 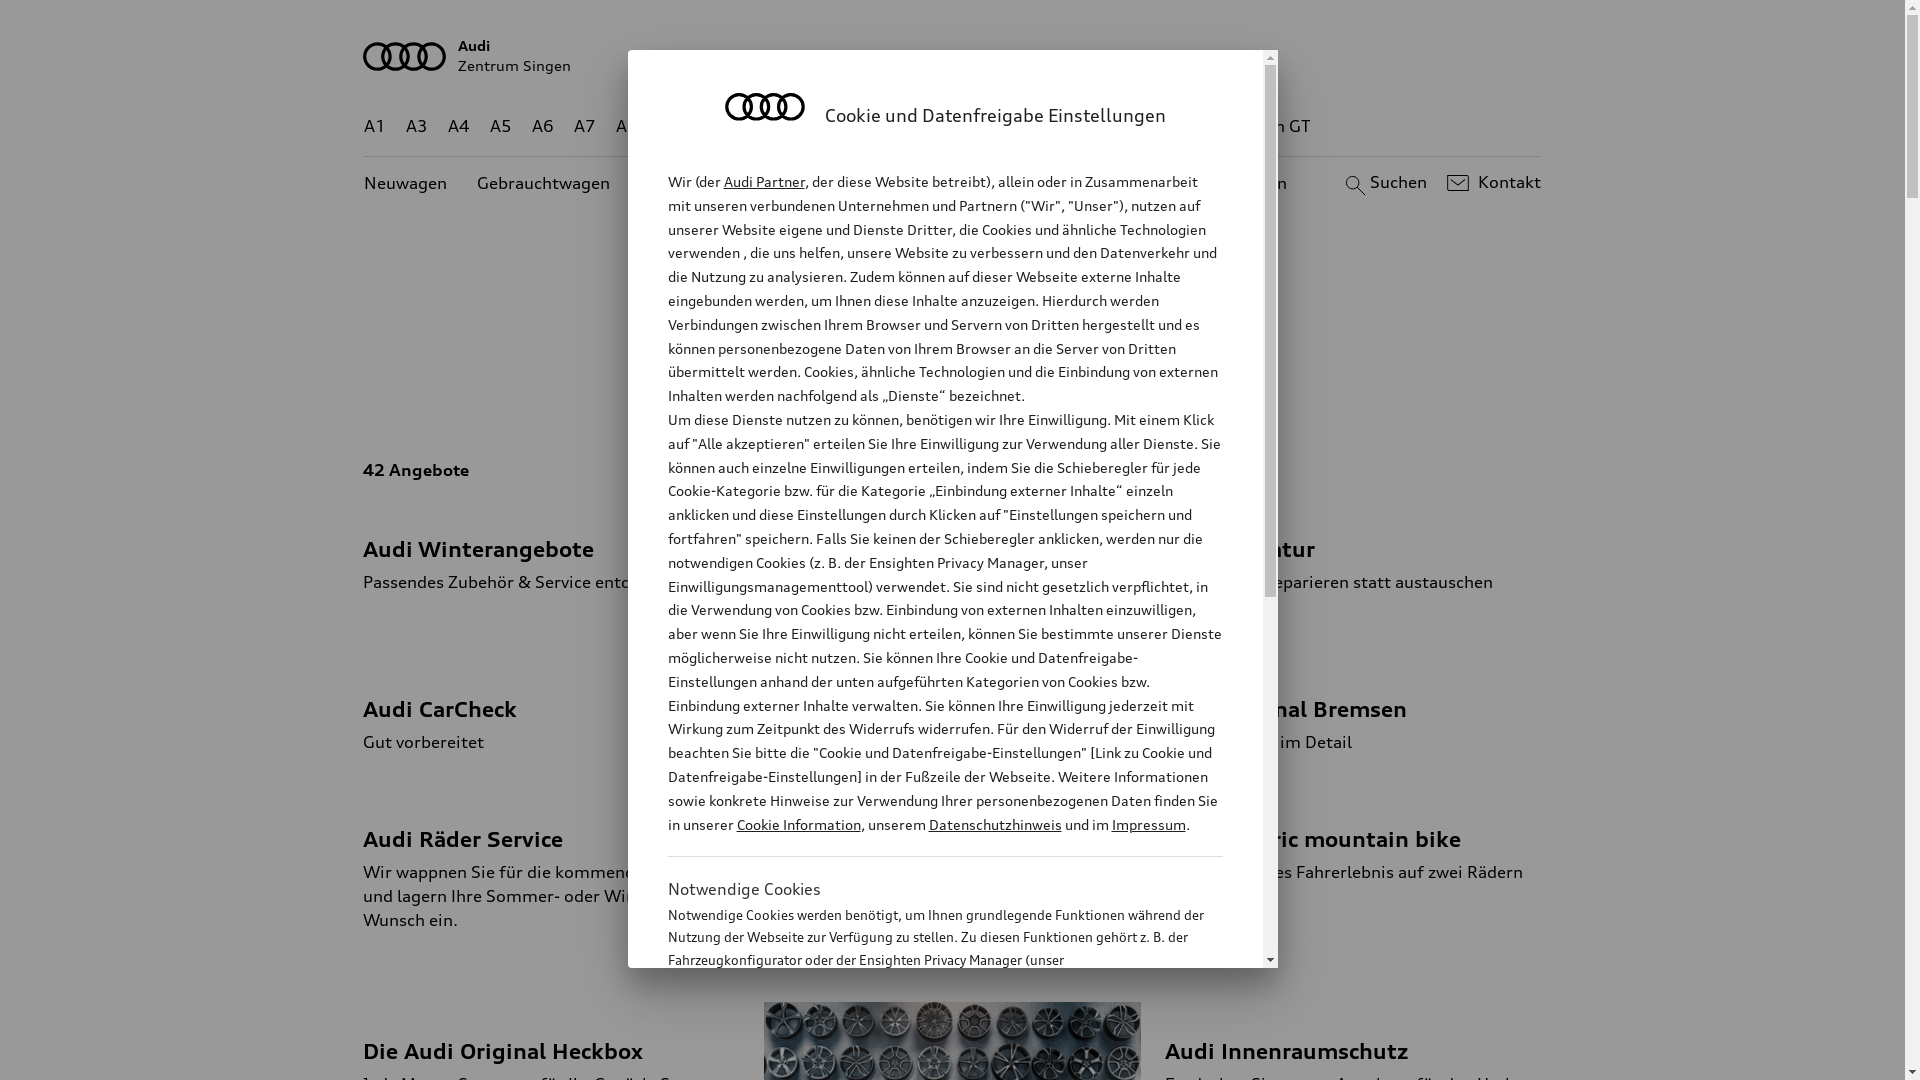 I want to click on Gebrauchtwagen, so click(x=544, y=184).